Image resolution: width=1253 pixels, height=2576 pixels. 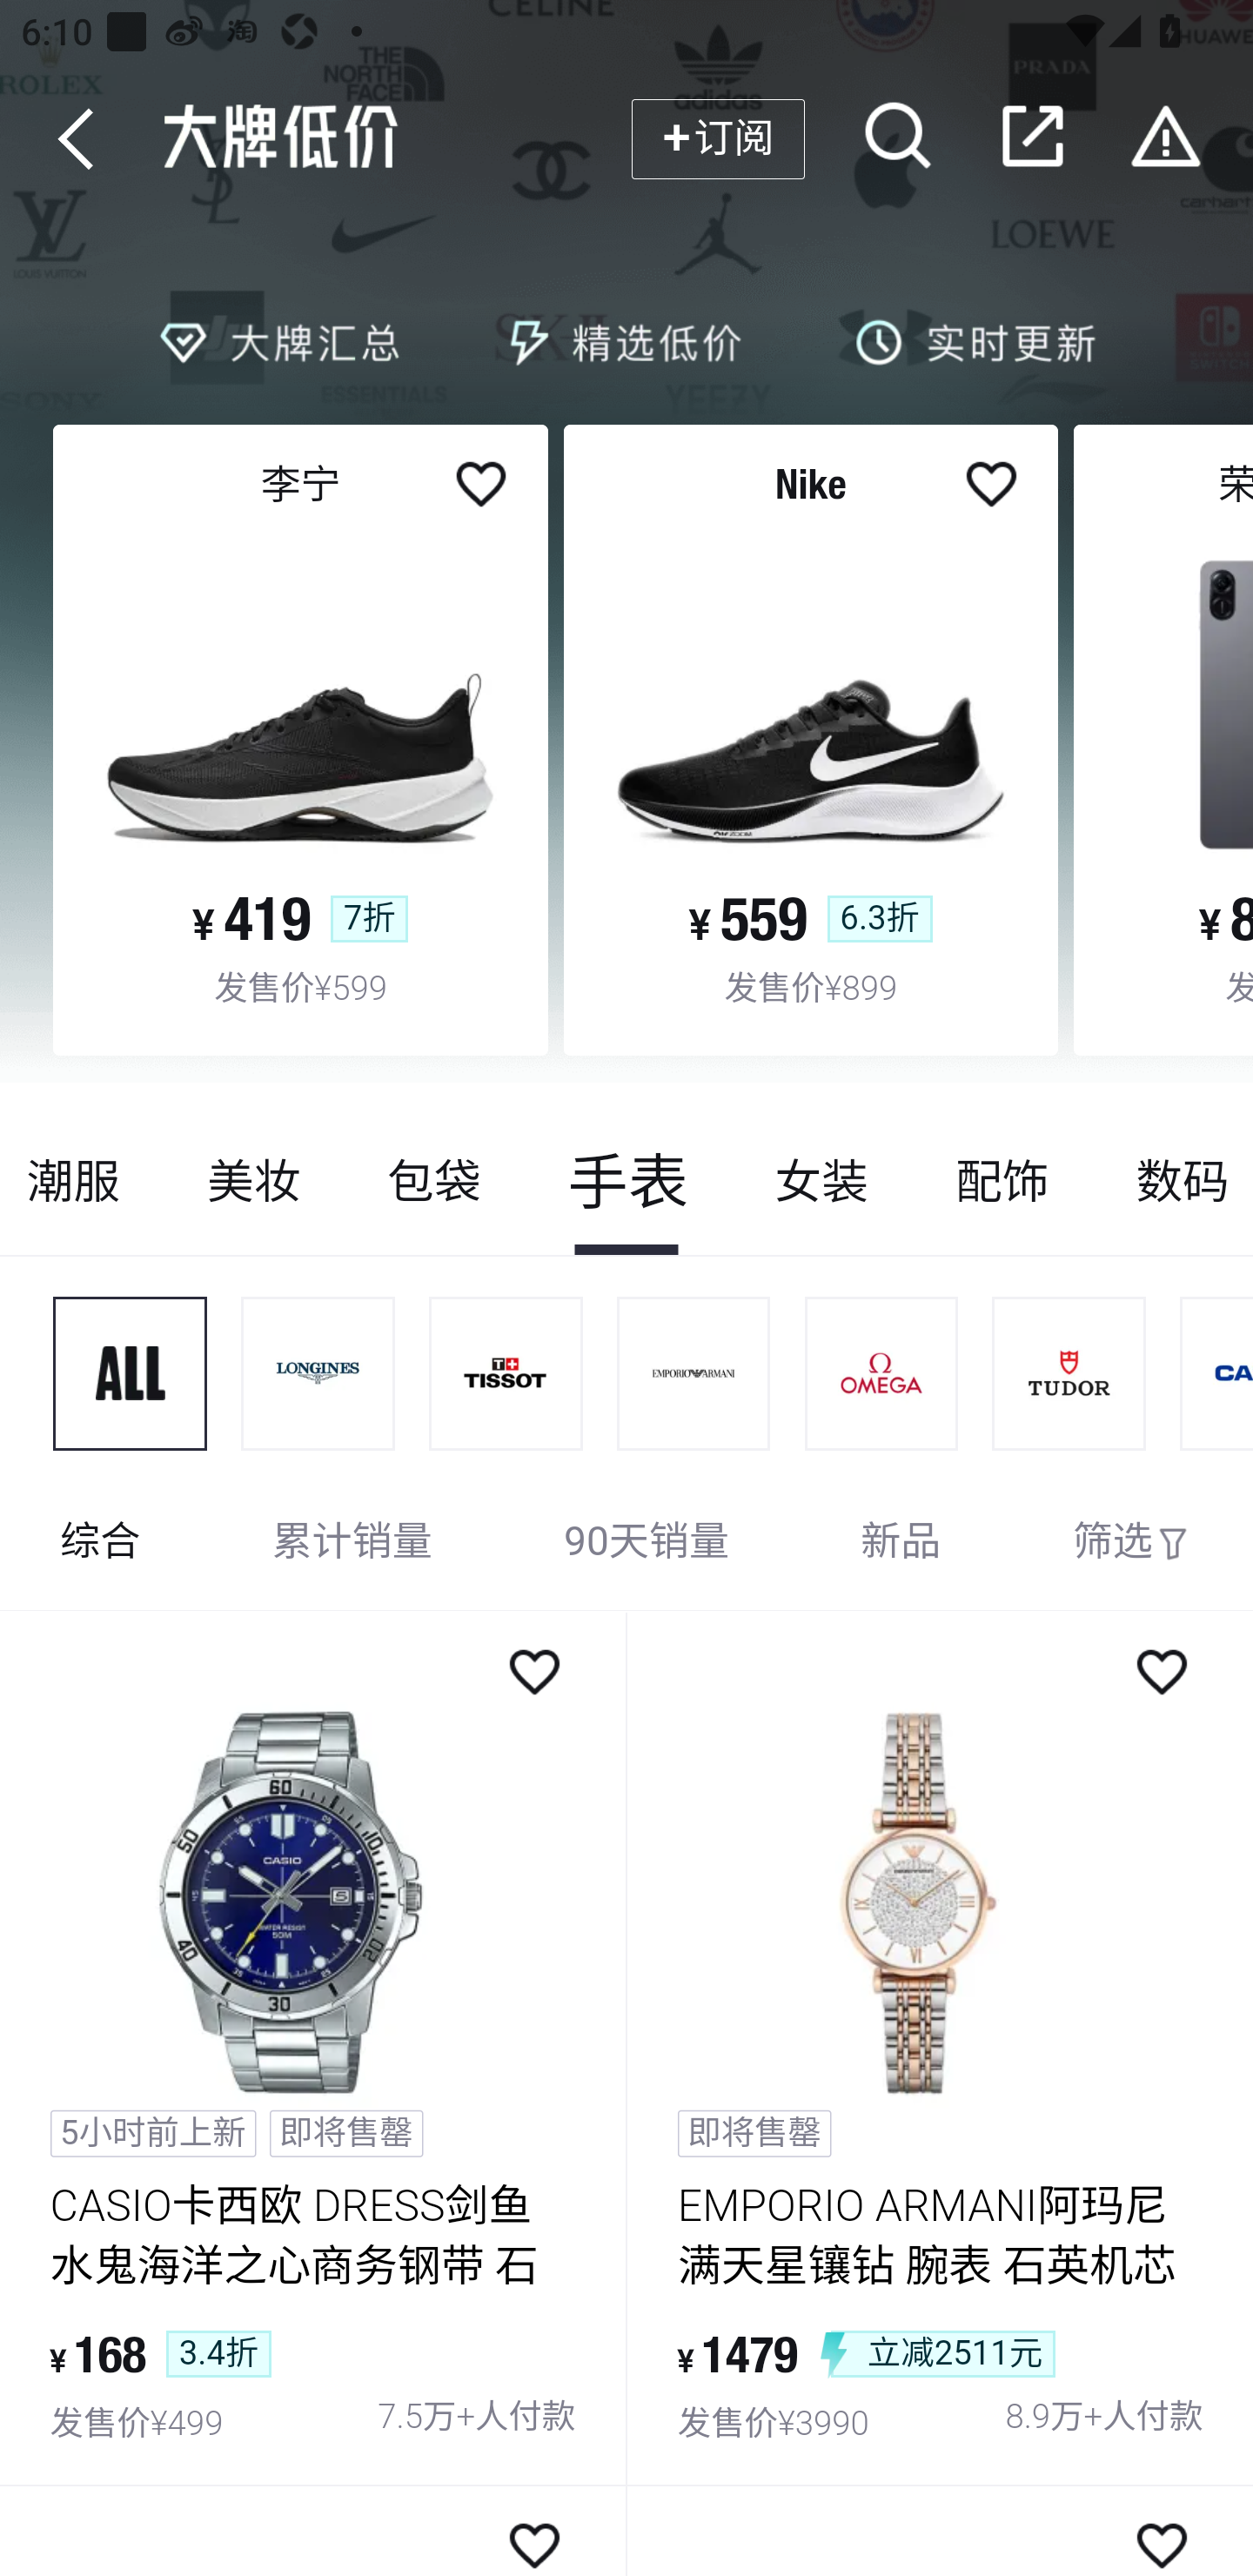 I want to click on img, so click(x=131, y=1373).